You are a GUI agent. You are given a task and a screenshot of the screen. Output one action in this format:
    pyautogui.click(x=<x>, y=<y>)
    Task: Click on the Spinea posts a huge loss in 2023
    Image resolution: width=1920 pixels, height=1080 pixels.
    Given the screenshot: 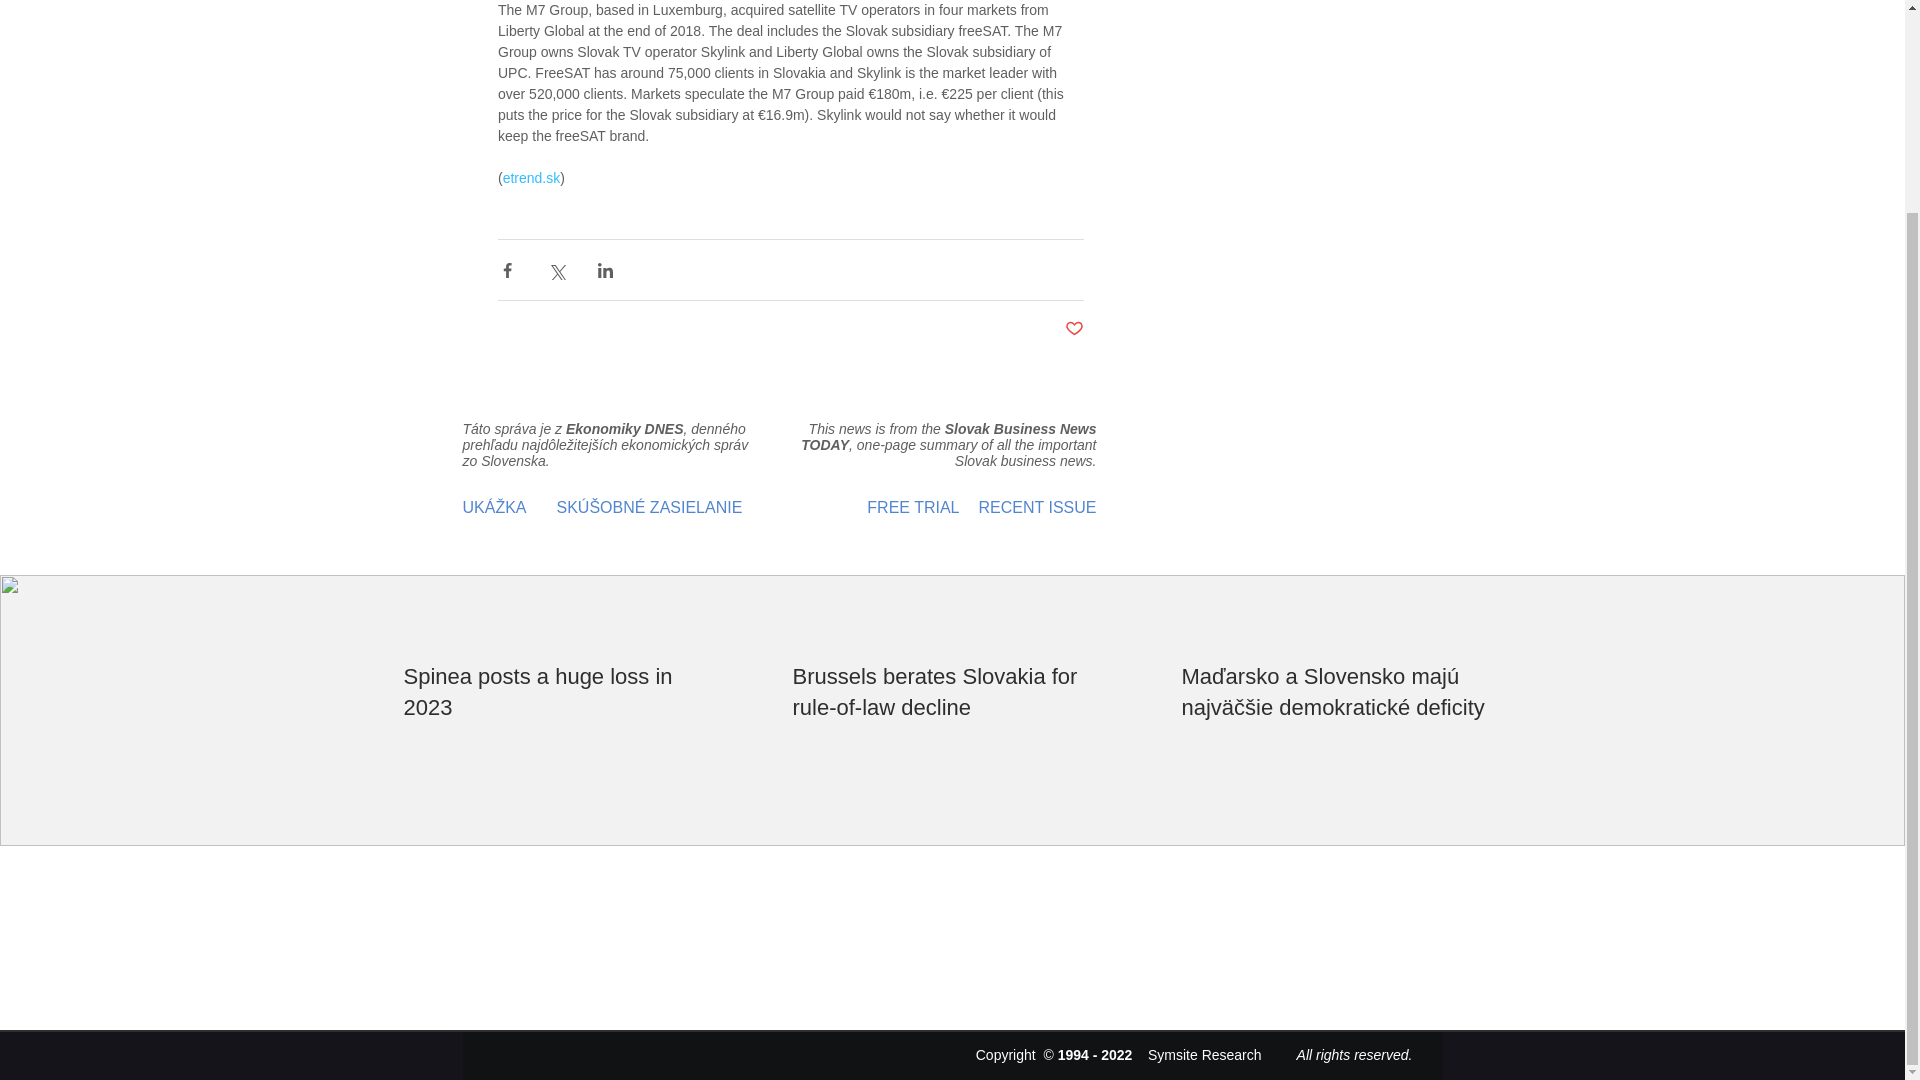 What is the action you would take?
    pyautogui.click(x=564, y=692)
    